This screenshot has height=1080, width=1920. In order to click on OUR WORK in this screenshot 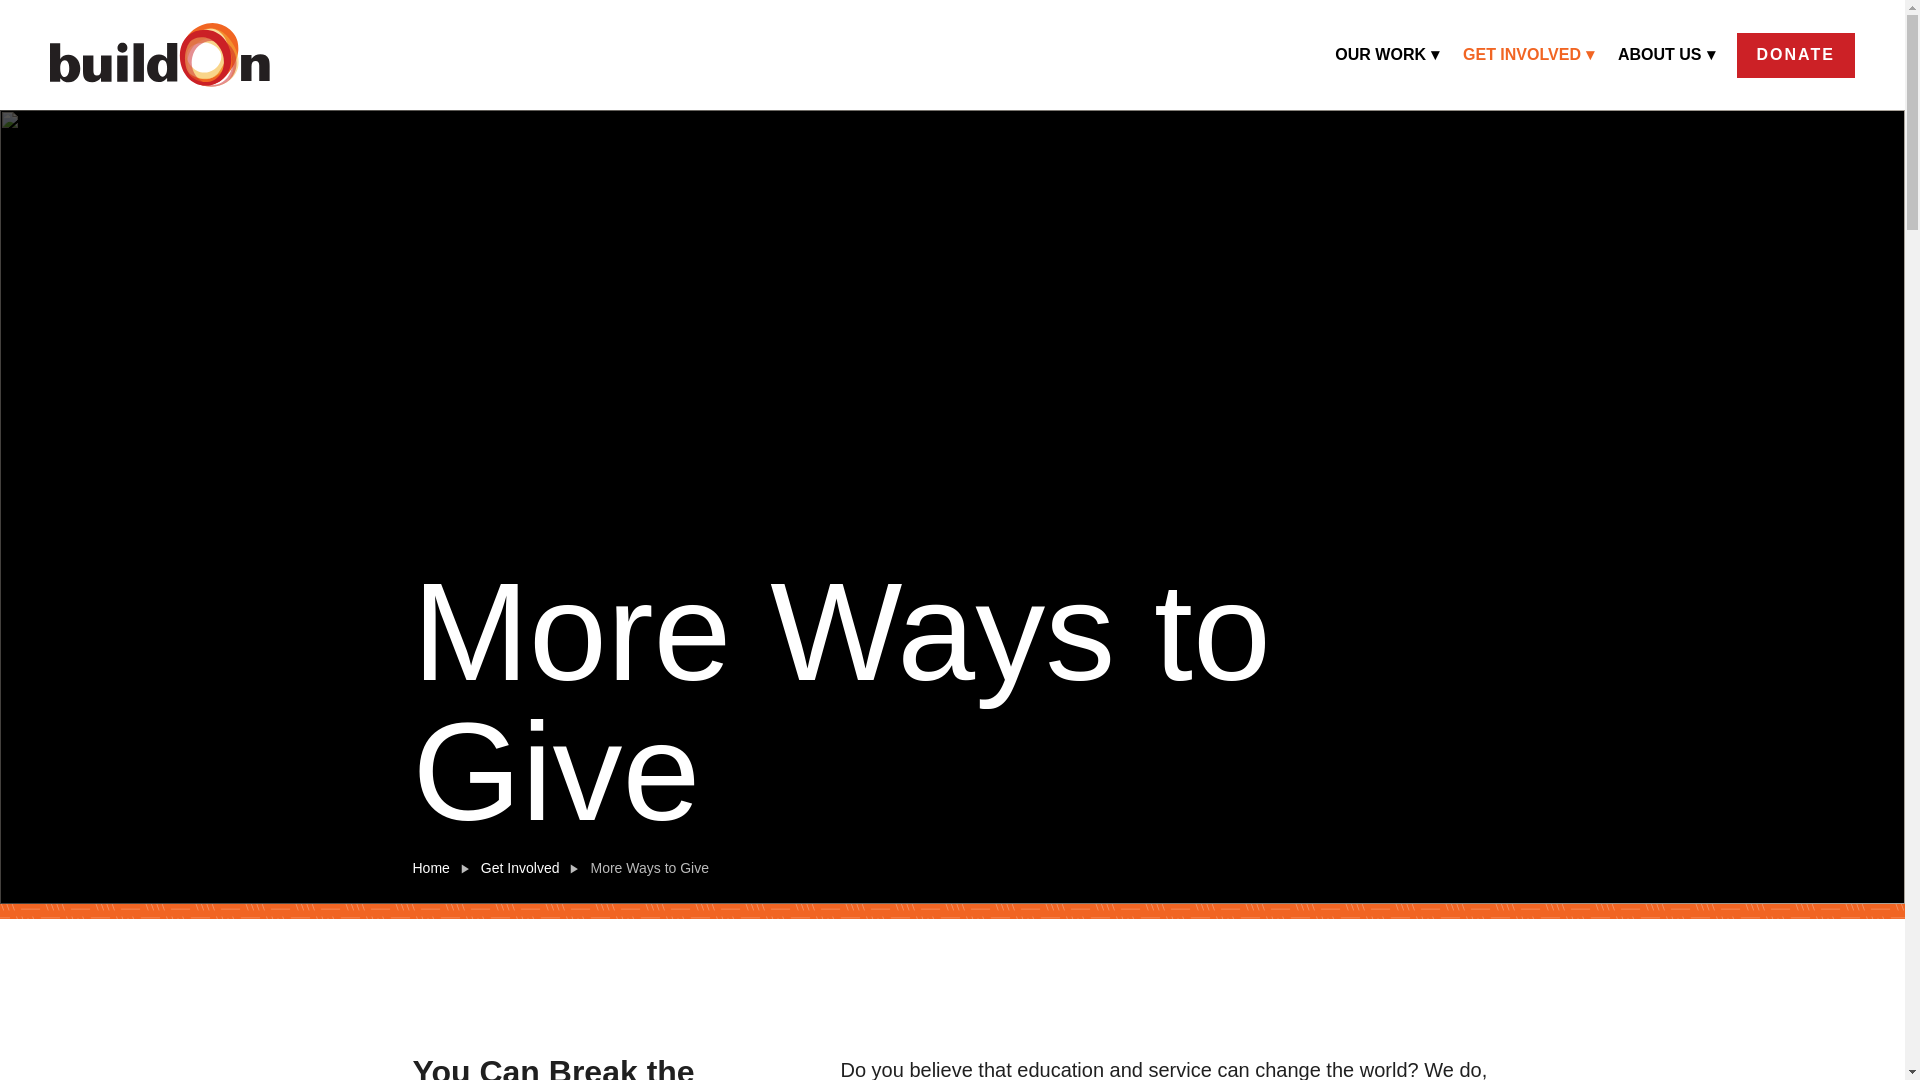, I will do `click(1386, 54)`.